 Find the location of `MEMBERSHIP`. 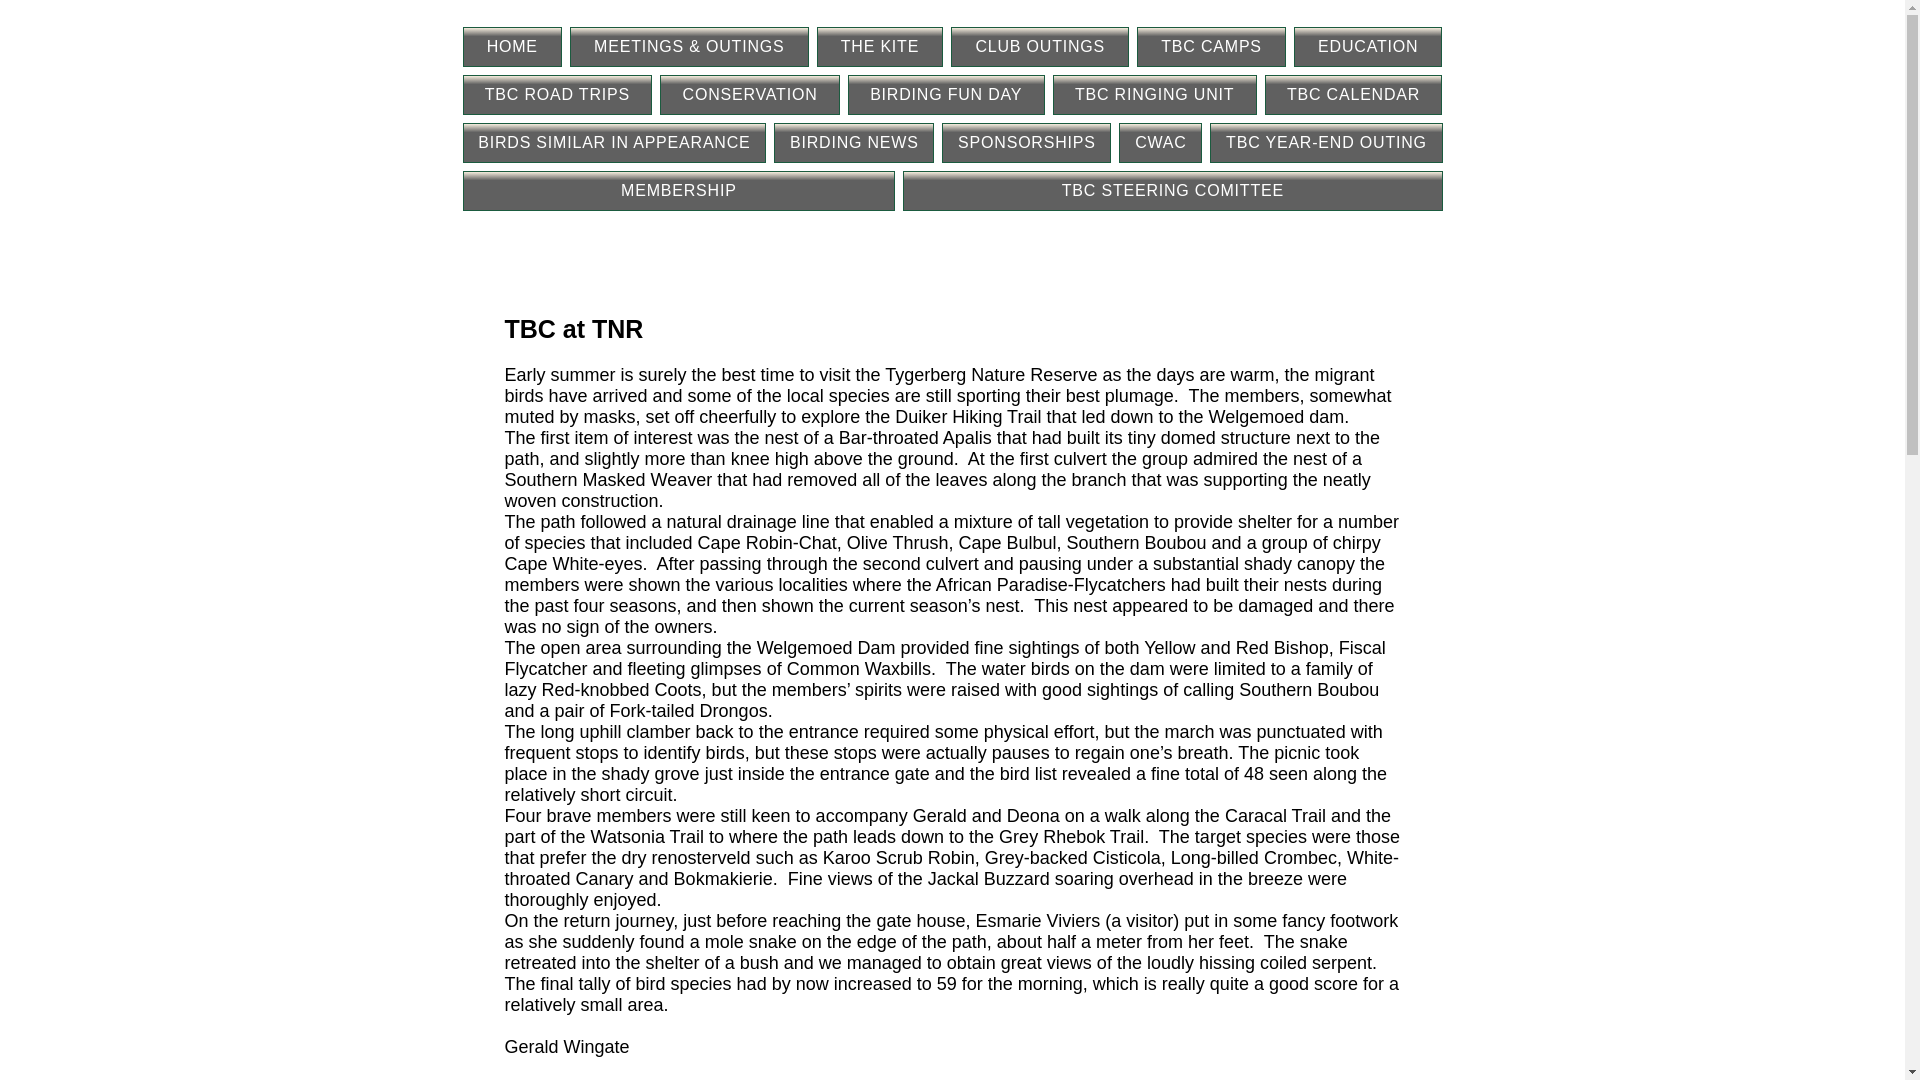

MEMBERSHIP is located at coordinates (678, 190).